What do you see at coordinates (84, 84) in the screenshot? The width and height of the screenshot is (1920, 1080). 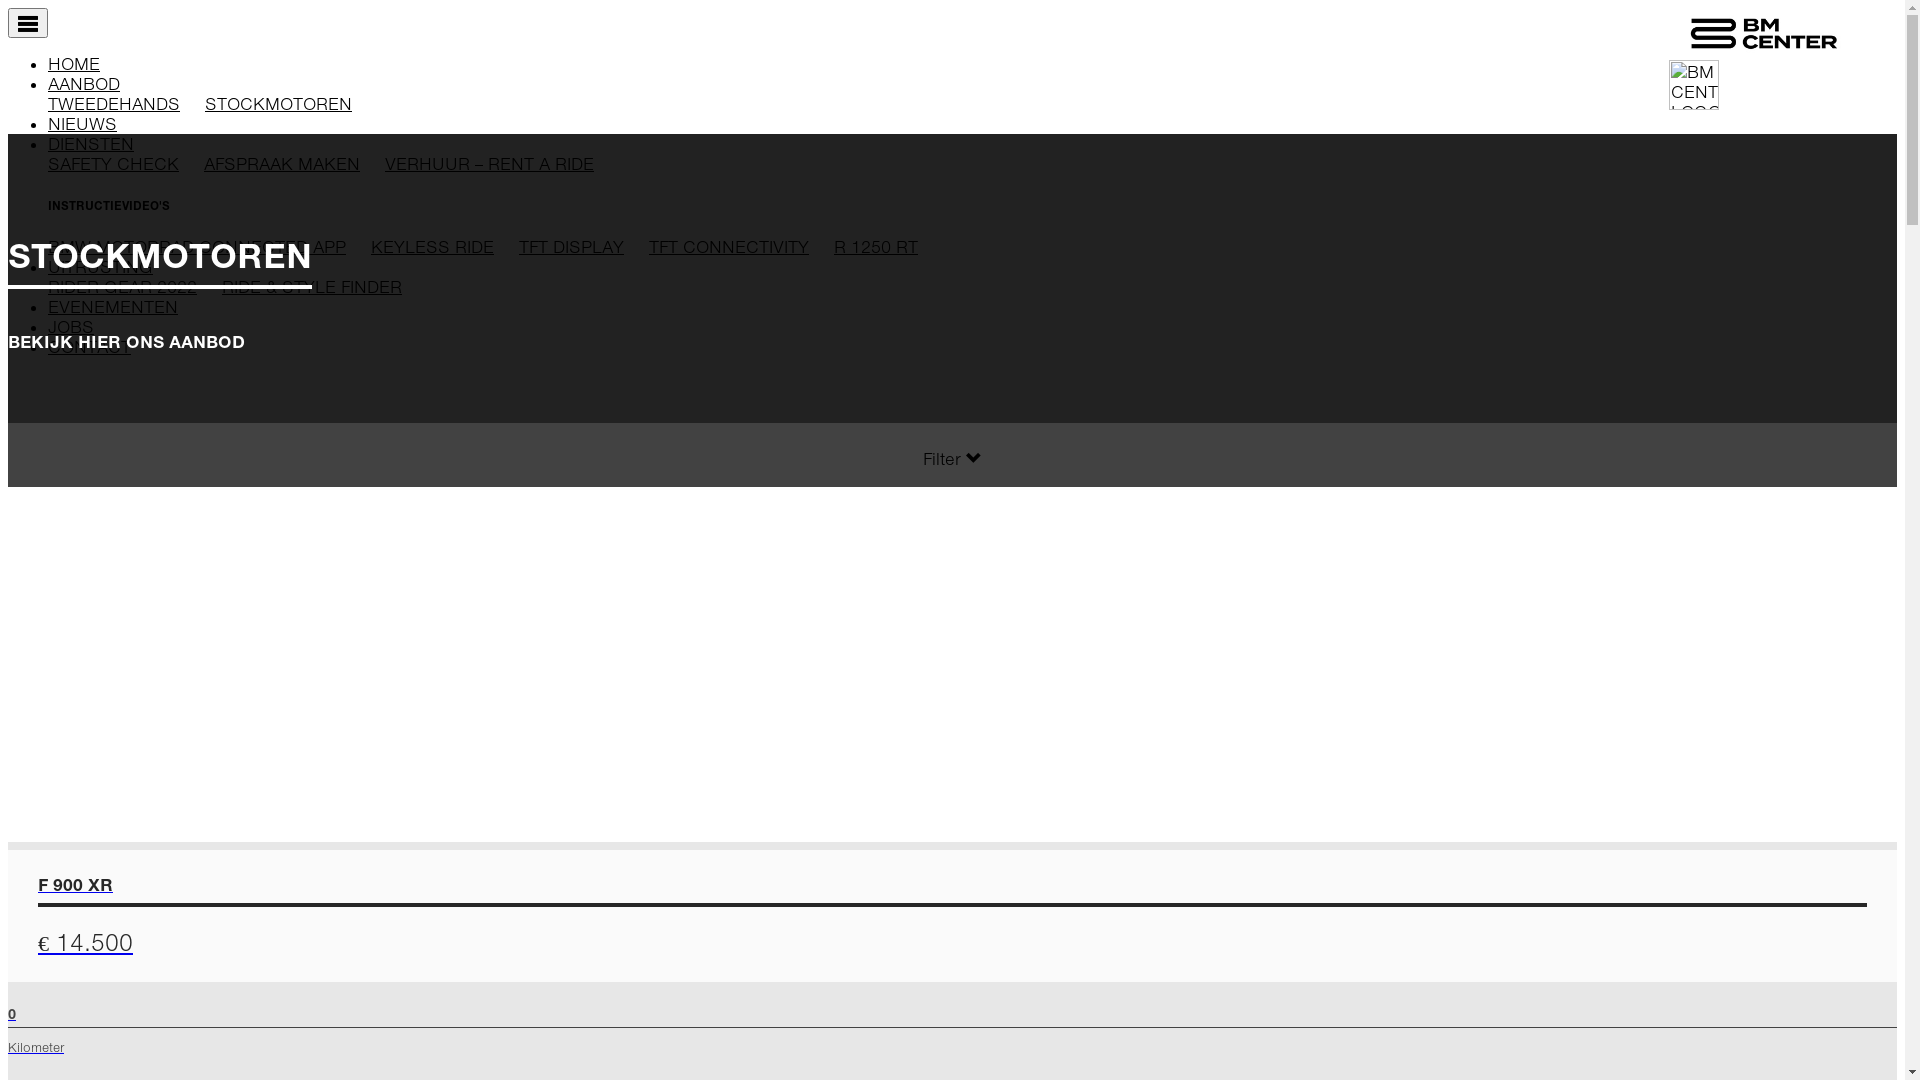 I see `AANBOD` at bounding box center [84, 84].